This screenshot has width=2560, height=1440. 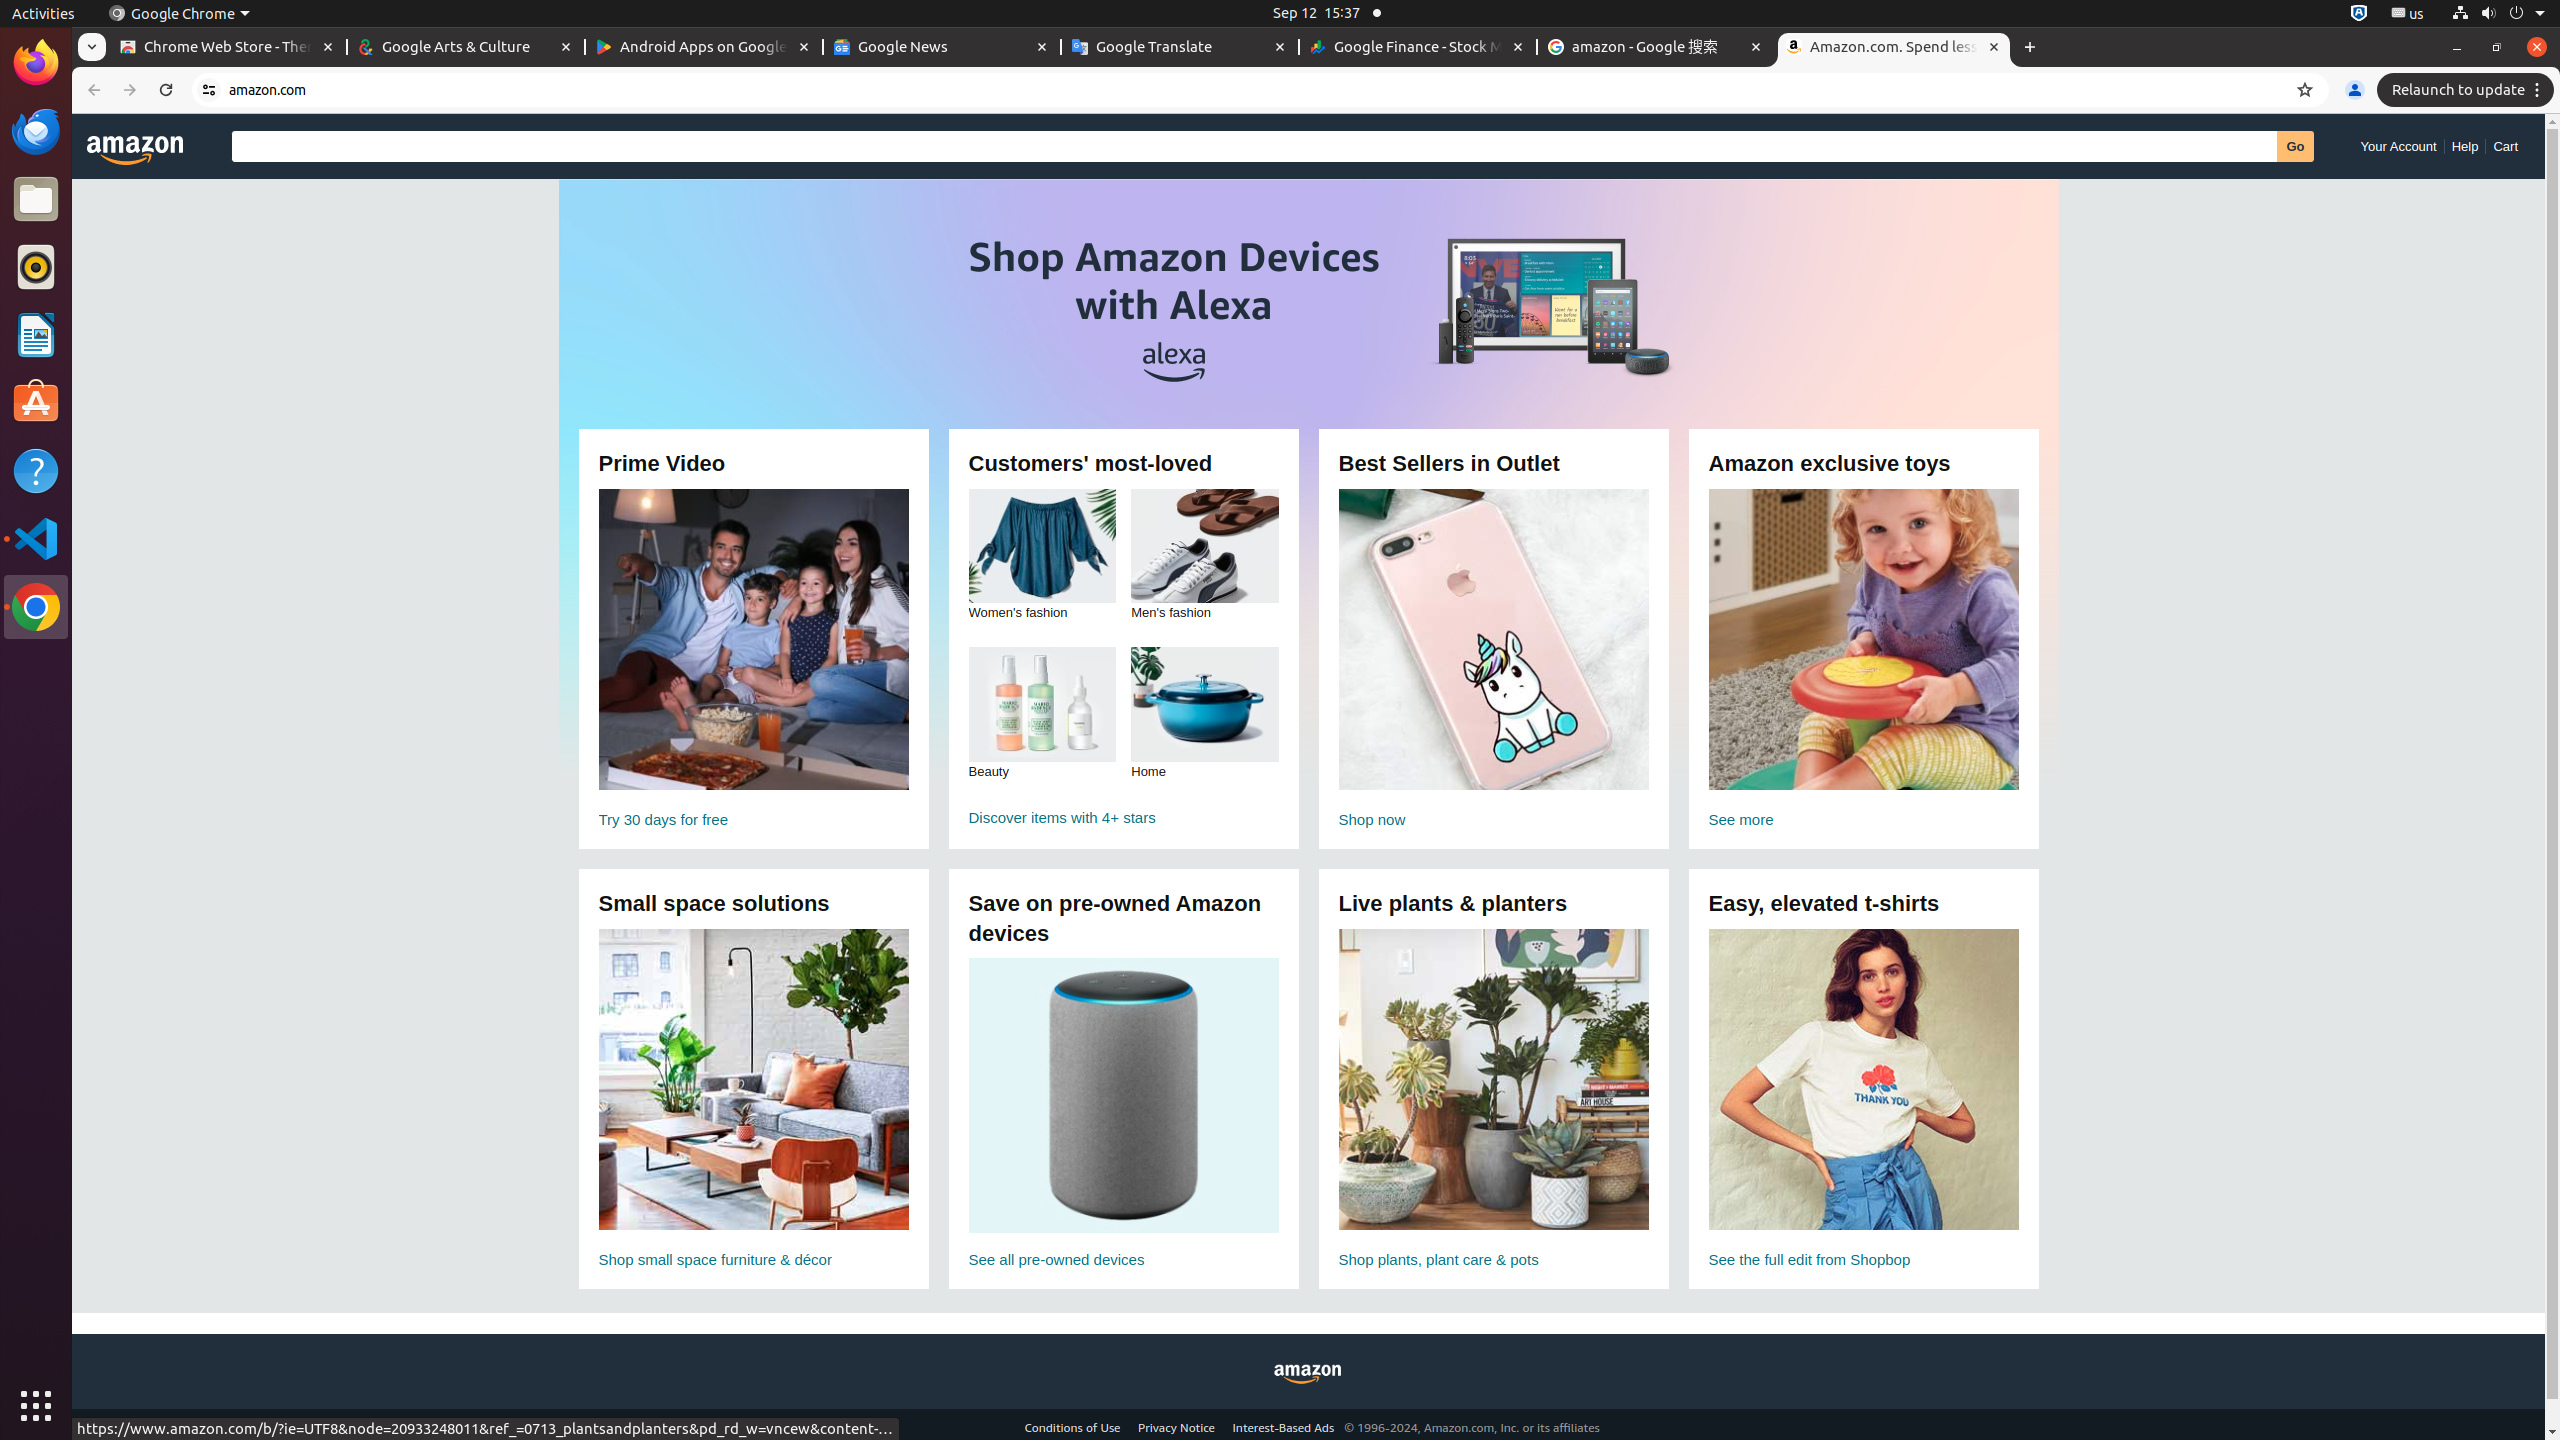 What do you see at coordinates (36, 470) in the screenshot?
I see `Help` at bounding box center [36, 470].